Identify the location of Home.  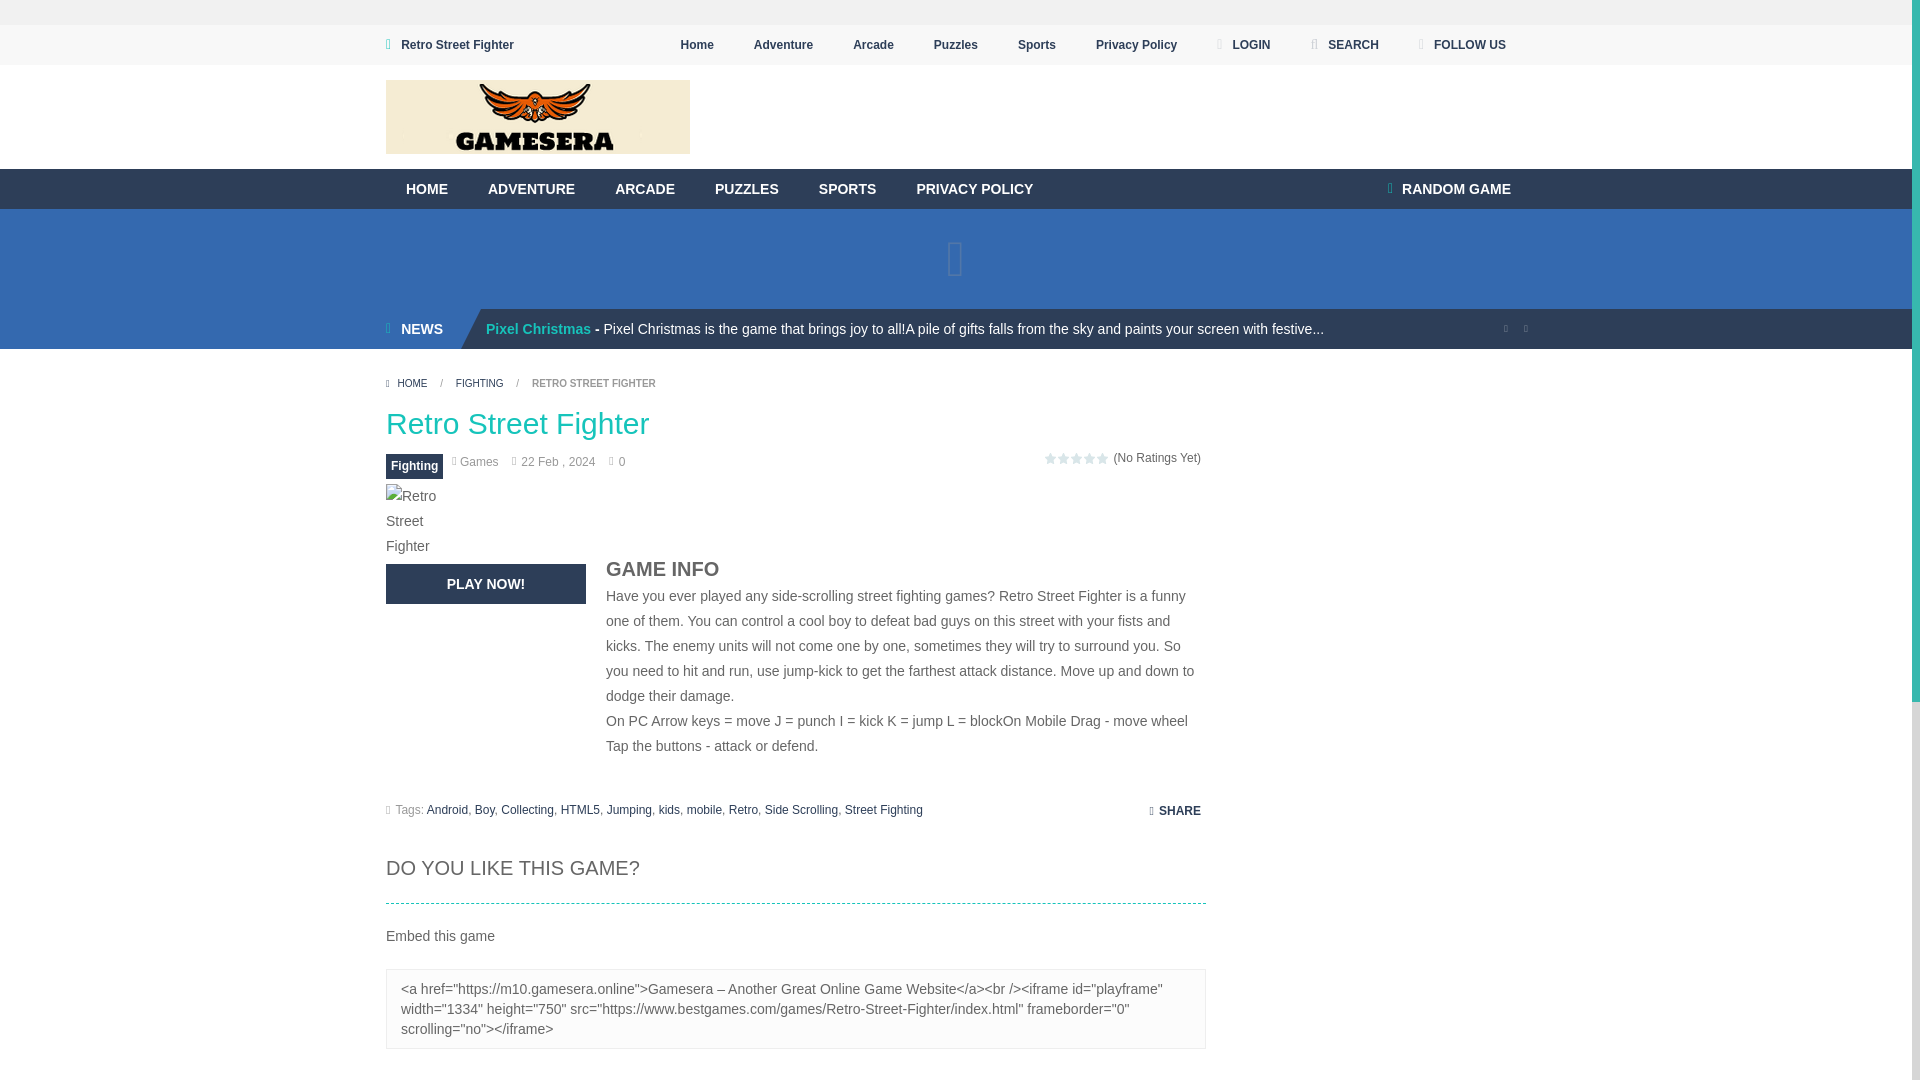
(696, 44).